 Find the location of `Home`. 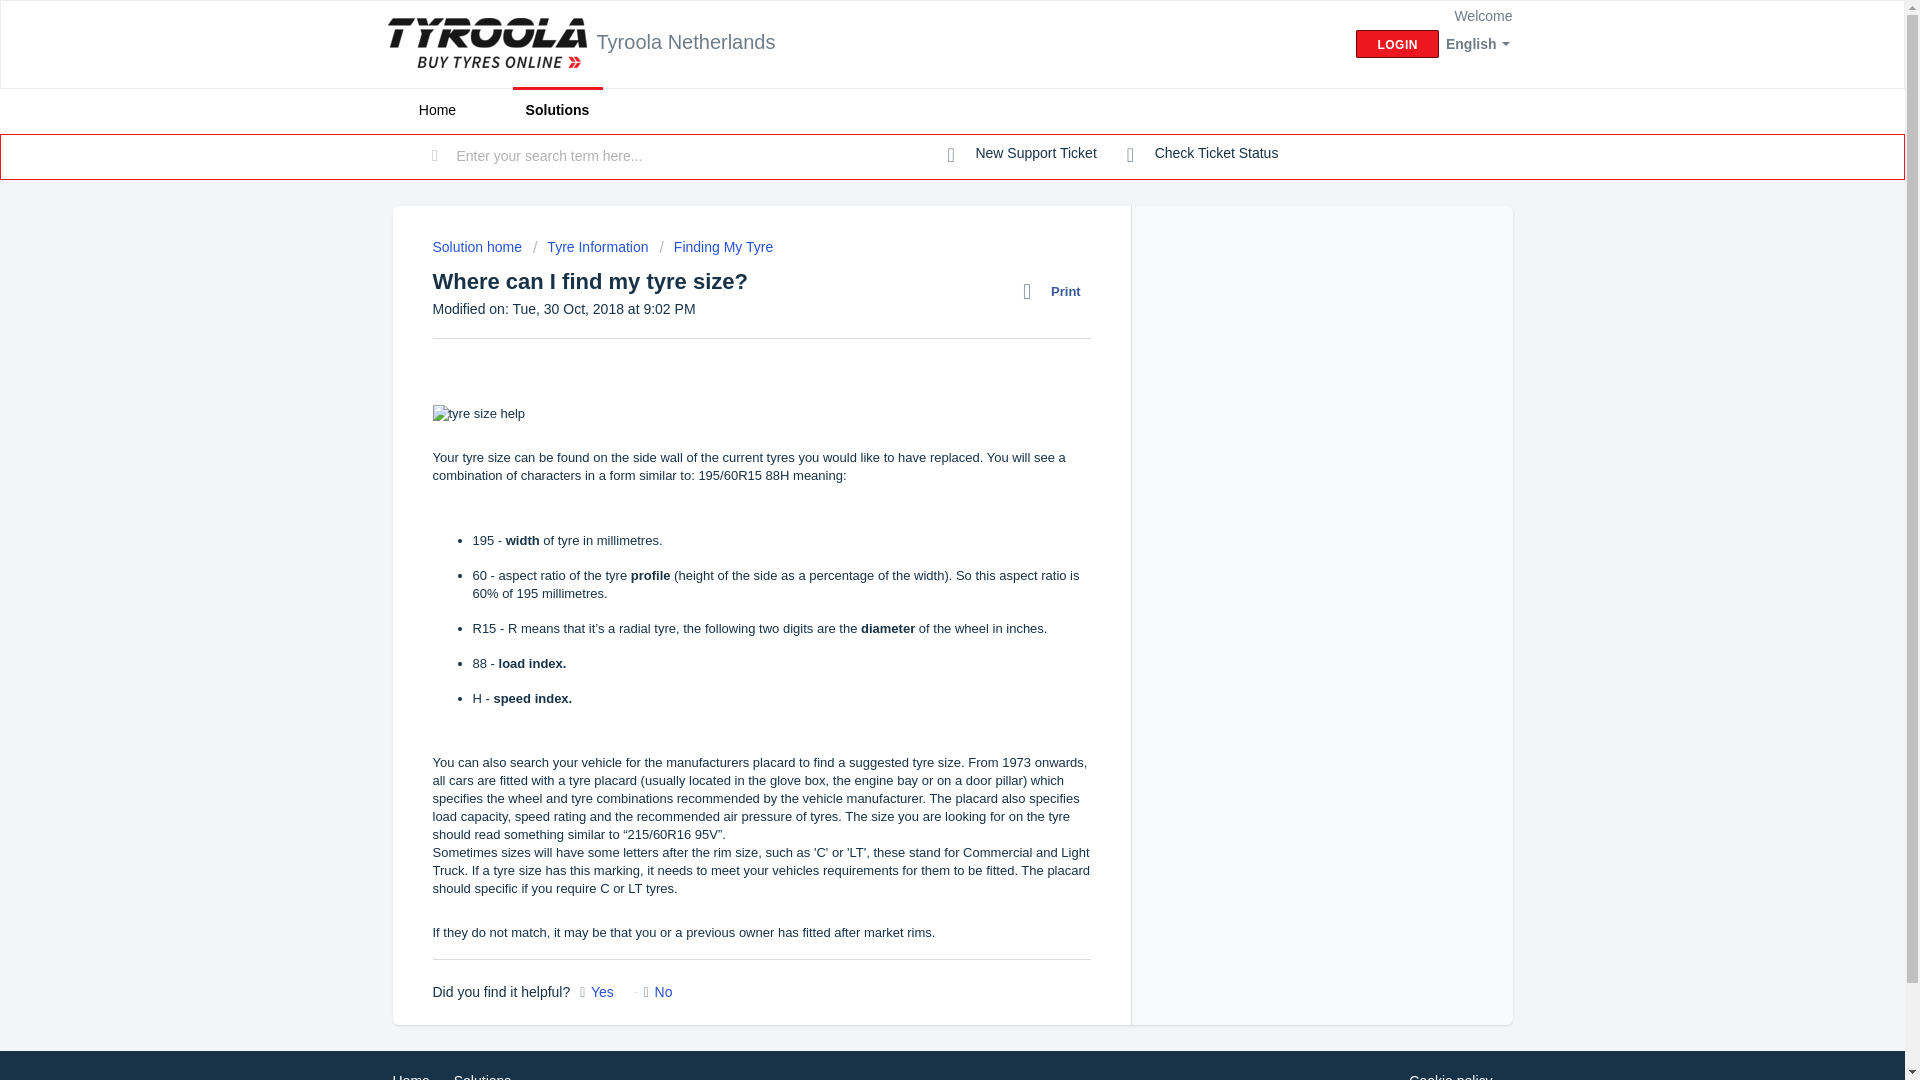

Home is located at coordinates (436, 110).